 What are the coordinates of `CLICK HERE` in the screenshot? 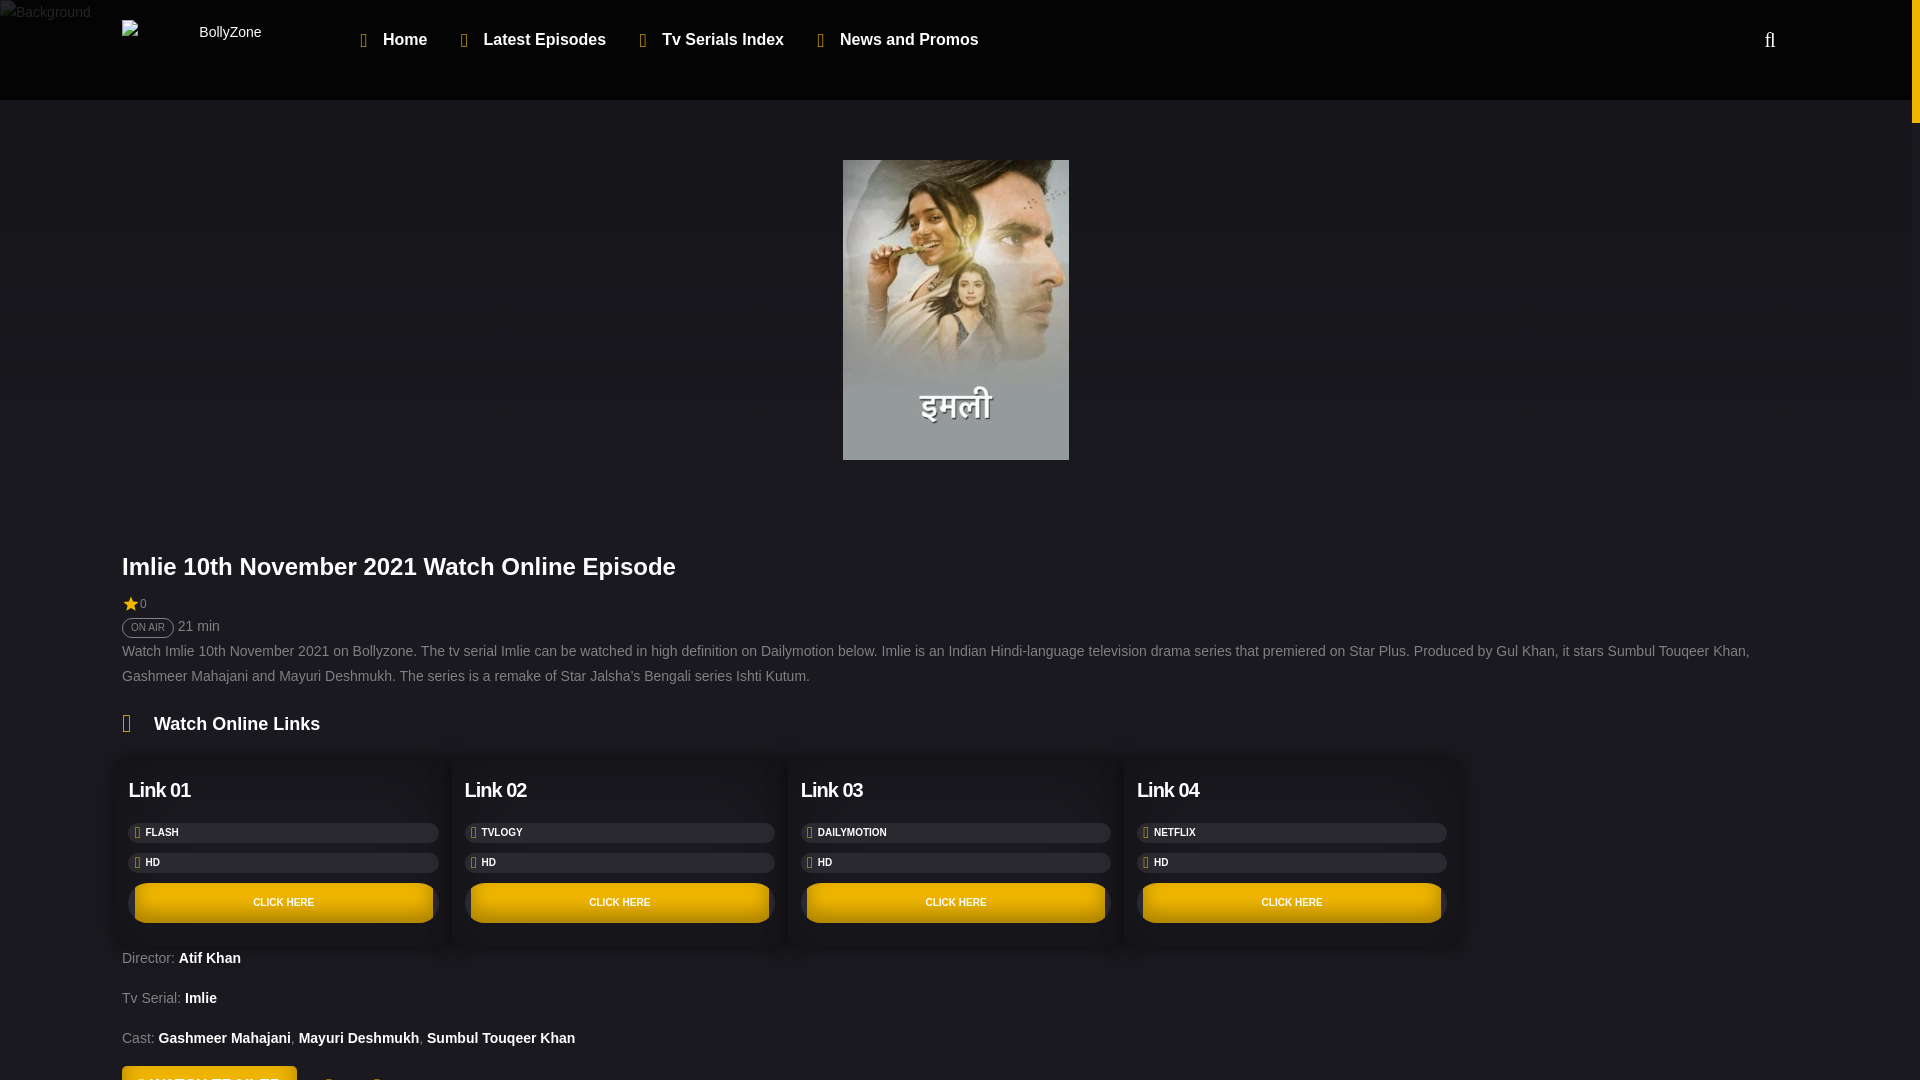 It's located at (620, 903).